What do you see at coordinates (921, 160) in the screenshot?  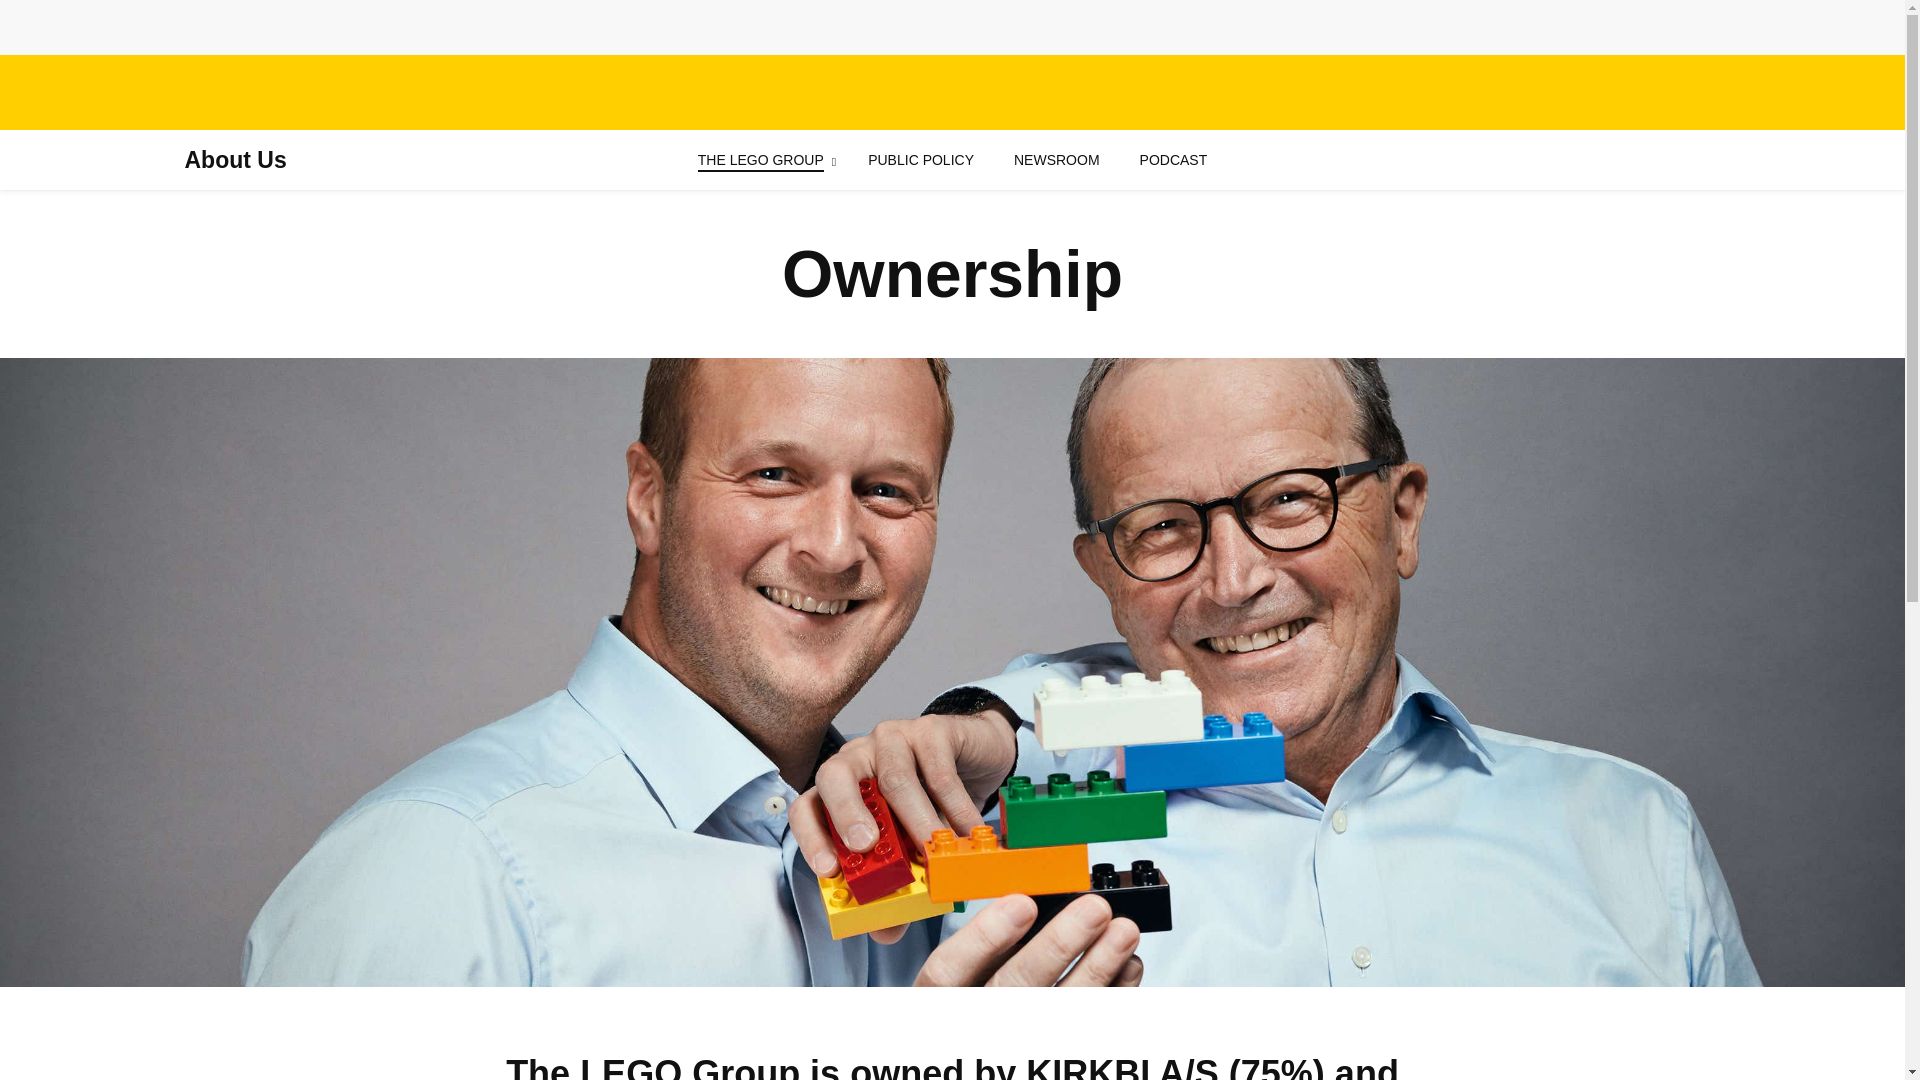 I see `PUBLIC POLICY` at bounding box center [921, 160].